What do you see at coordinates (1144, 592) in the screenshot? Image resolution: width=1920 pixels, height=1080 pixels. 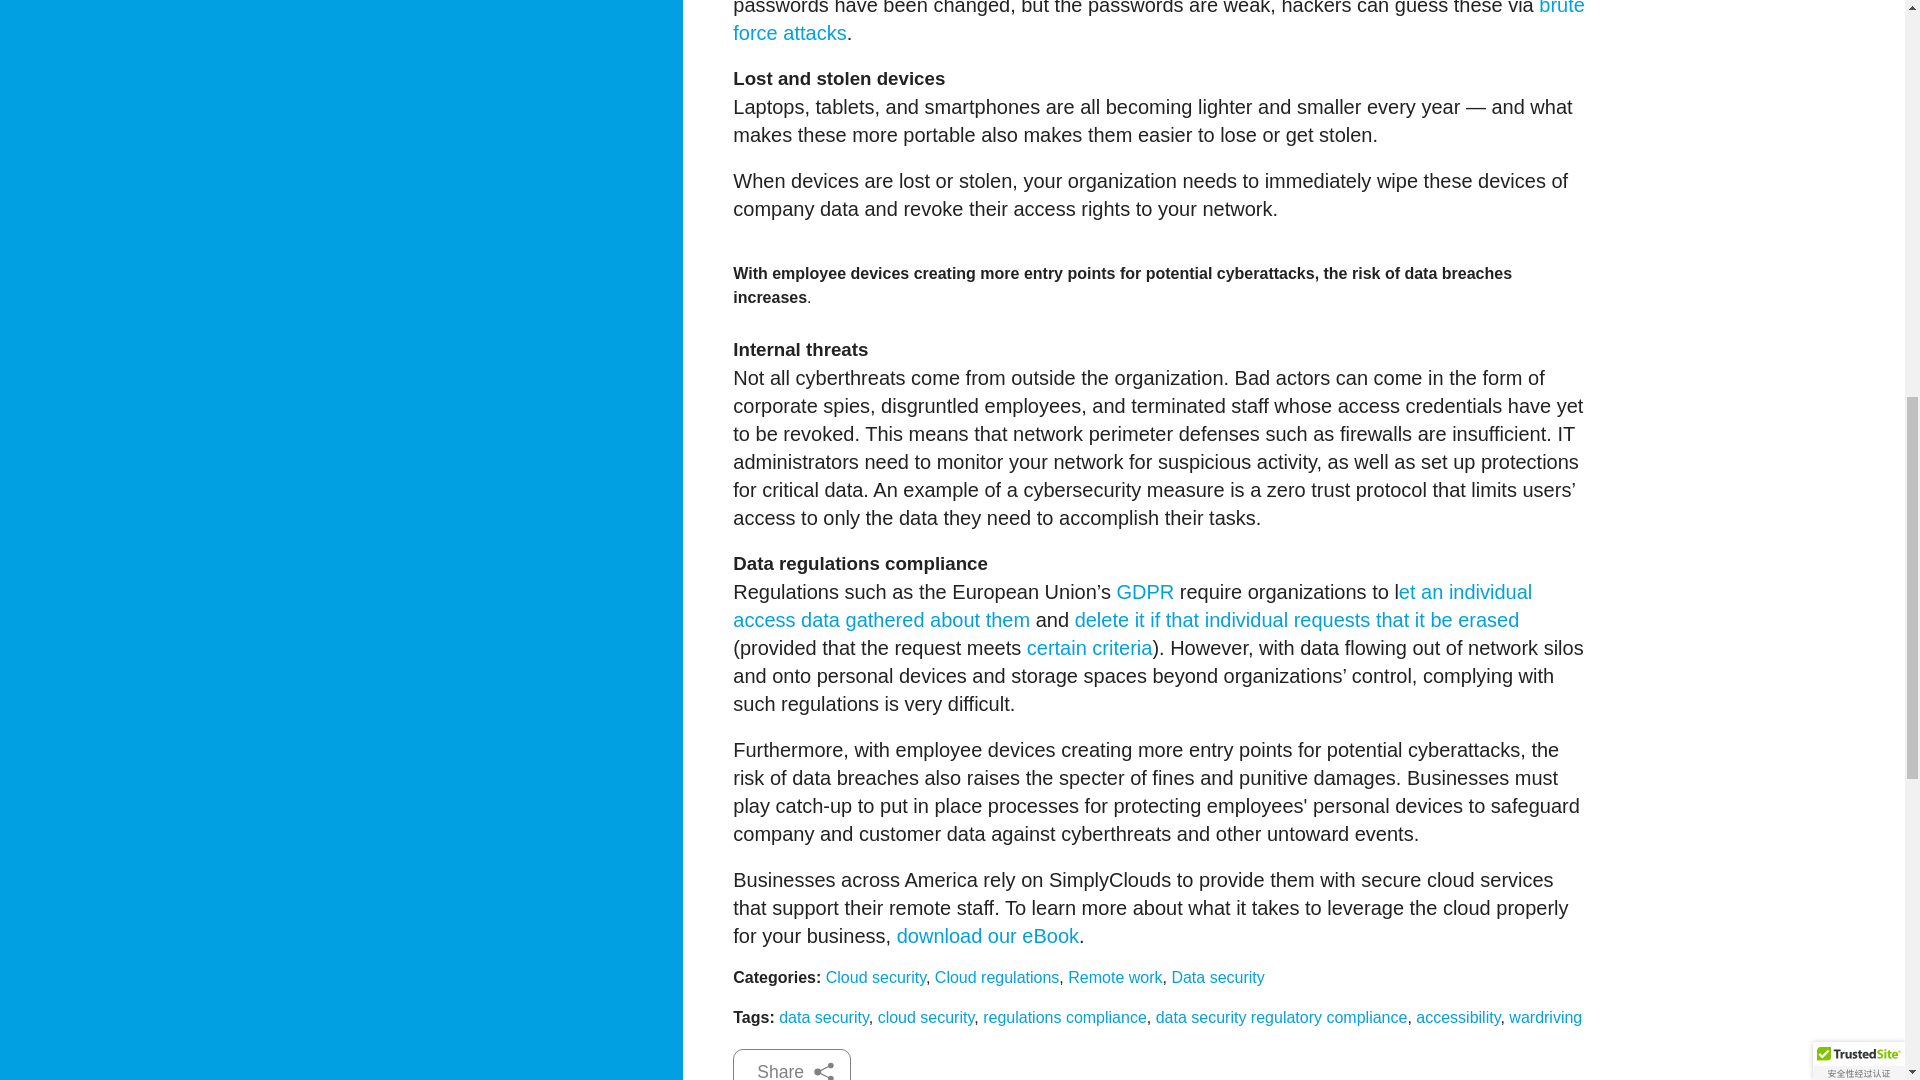 I see `GDPR` at bounding box center [1144, 592].